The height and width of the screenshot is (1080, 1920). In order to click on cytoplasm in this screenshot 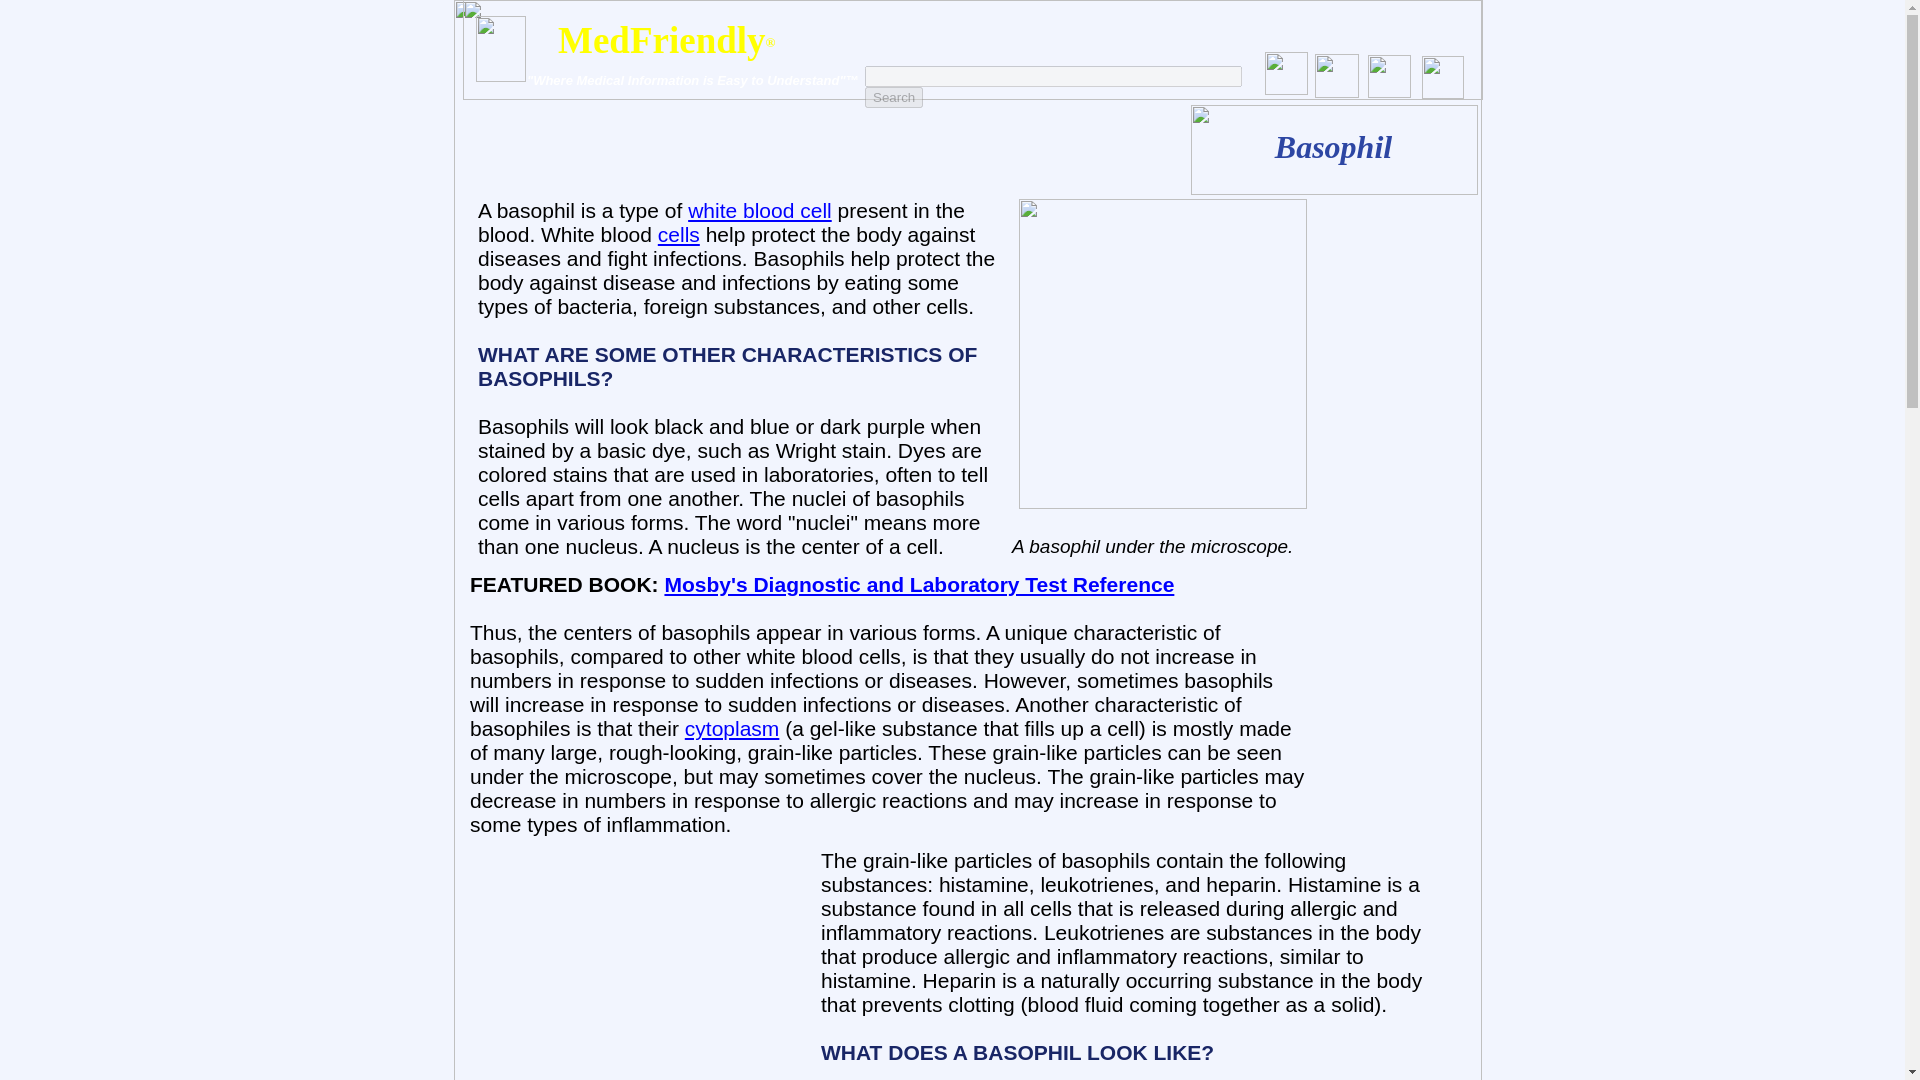, I will do `click(732, 728)`.